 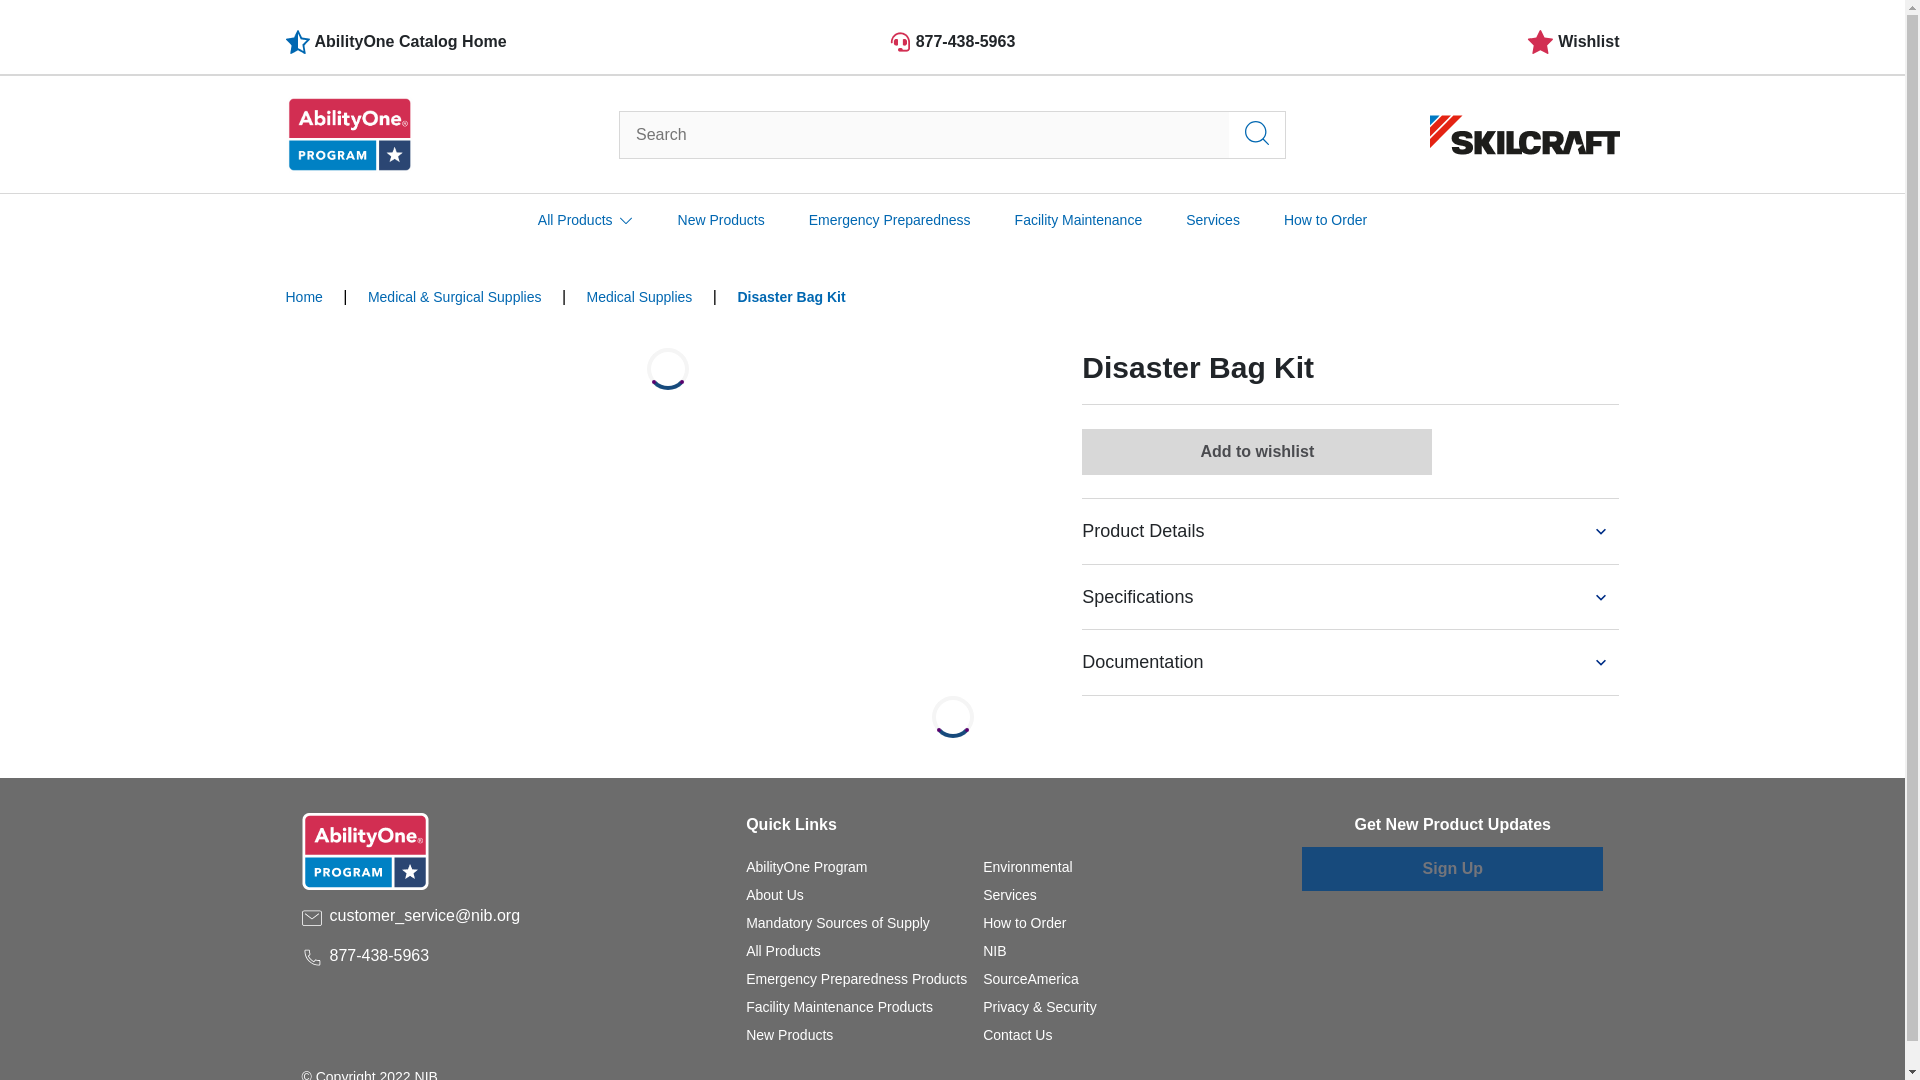 What do you see at coordinates (1018, 1035) in the screenshot?
I see `Contact Us` at bounding box center [1018, 1035].